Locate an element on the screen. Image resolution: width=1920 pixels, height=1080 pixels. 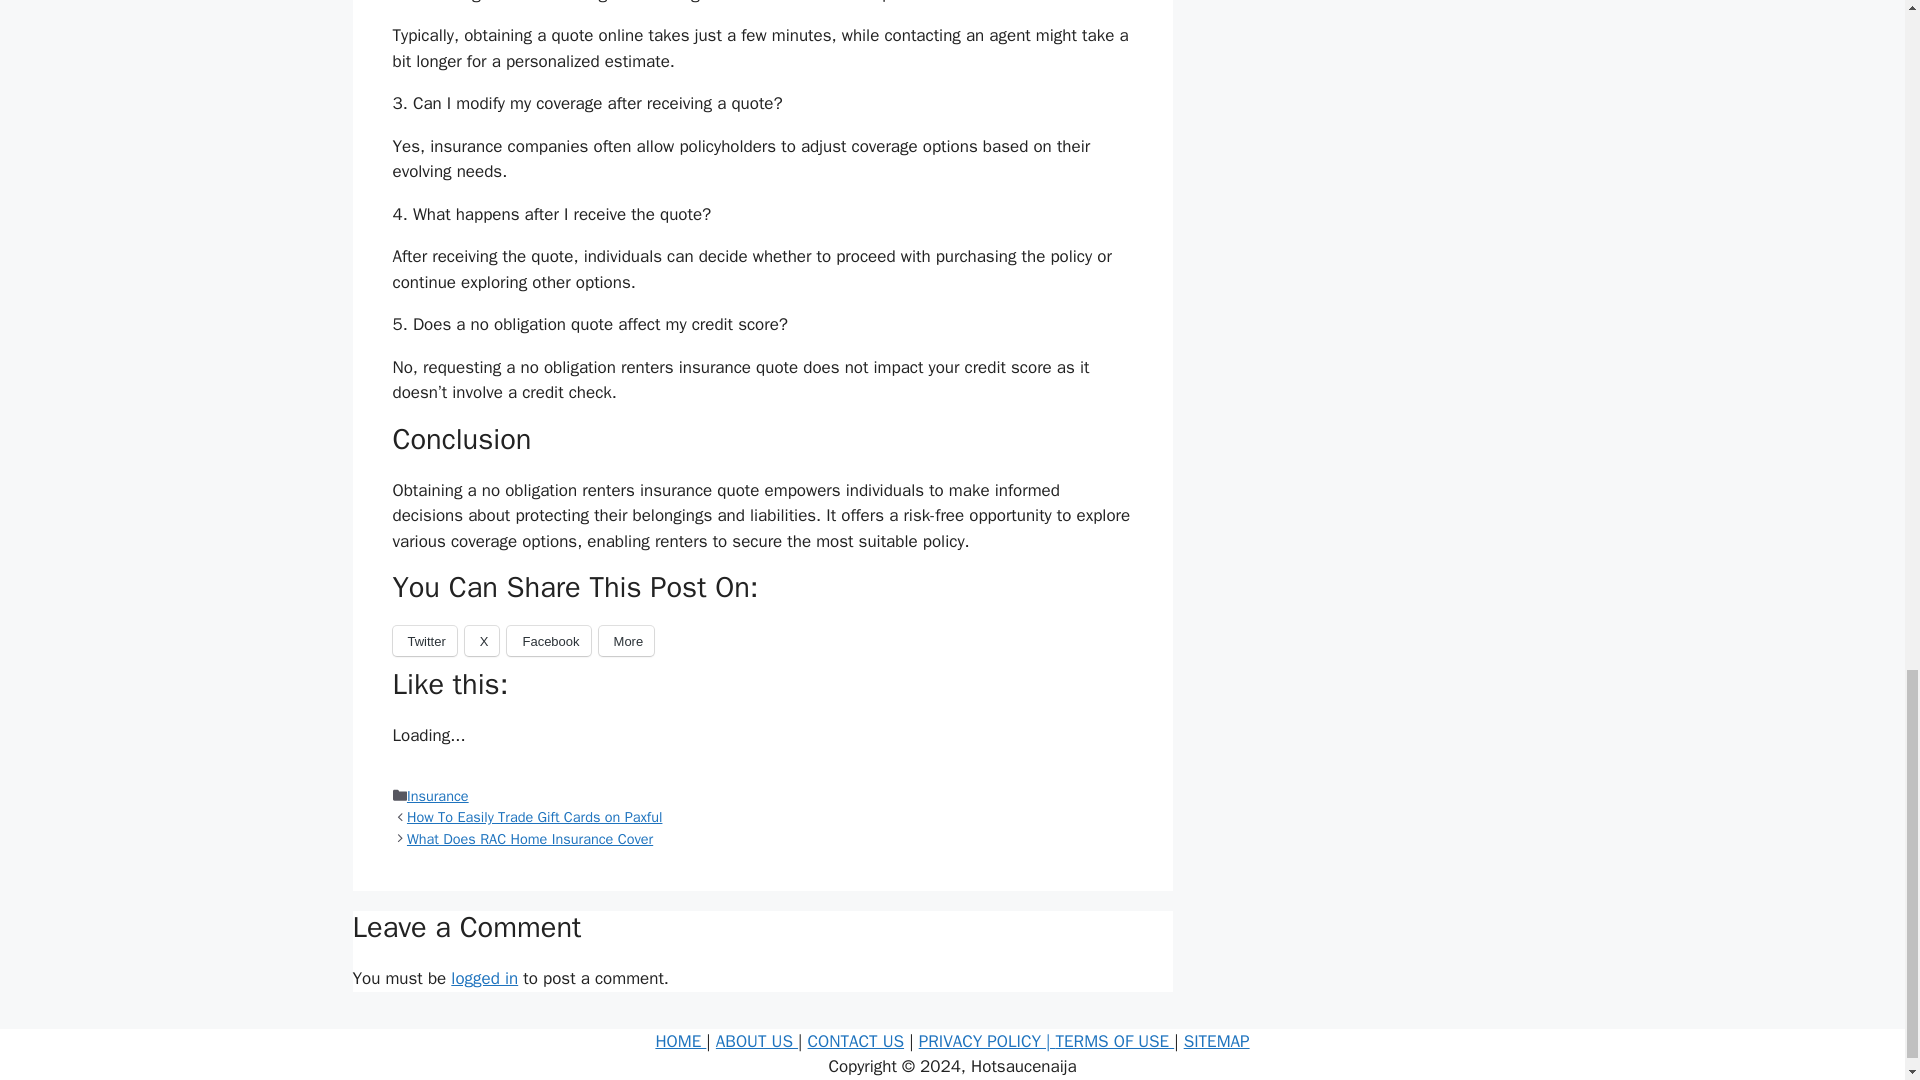
Insurance is located at coordinates (438, 796).